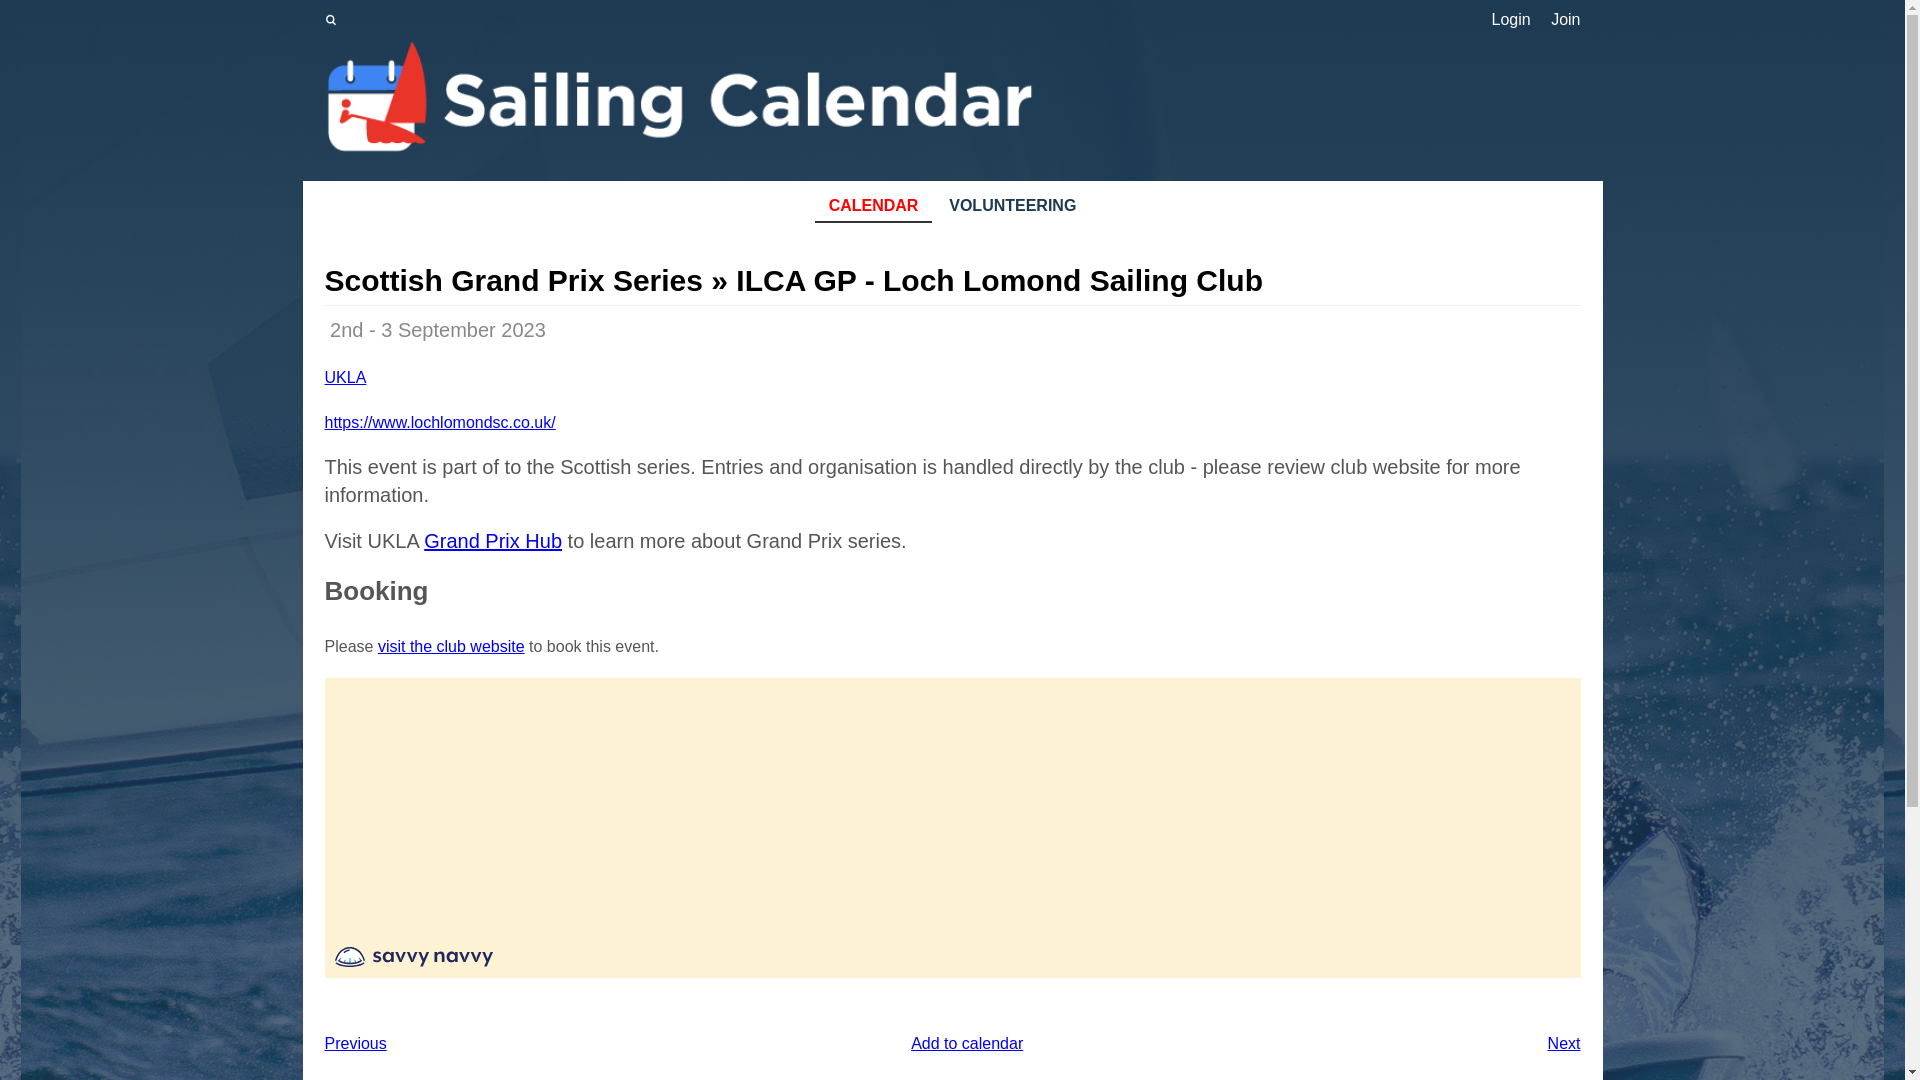 Image resolution: width=1920 pixels, height=1080 pixels. Describe the element at coordinates (966, 1042) in the screenshot. I see `Add to calendar` at that location.